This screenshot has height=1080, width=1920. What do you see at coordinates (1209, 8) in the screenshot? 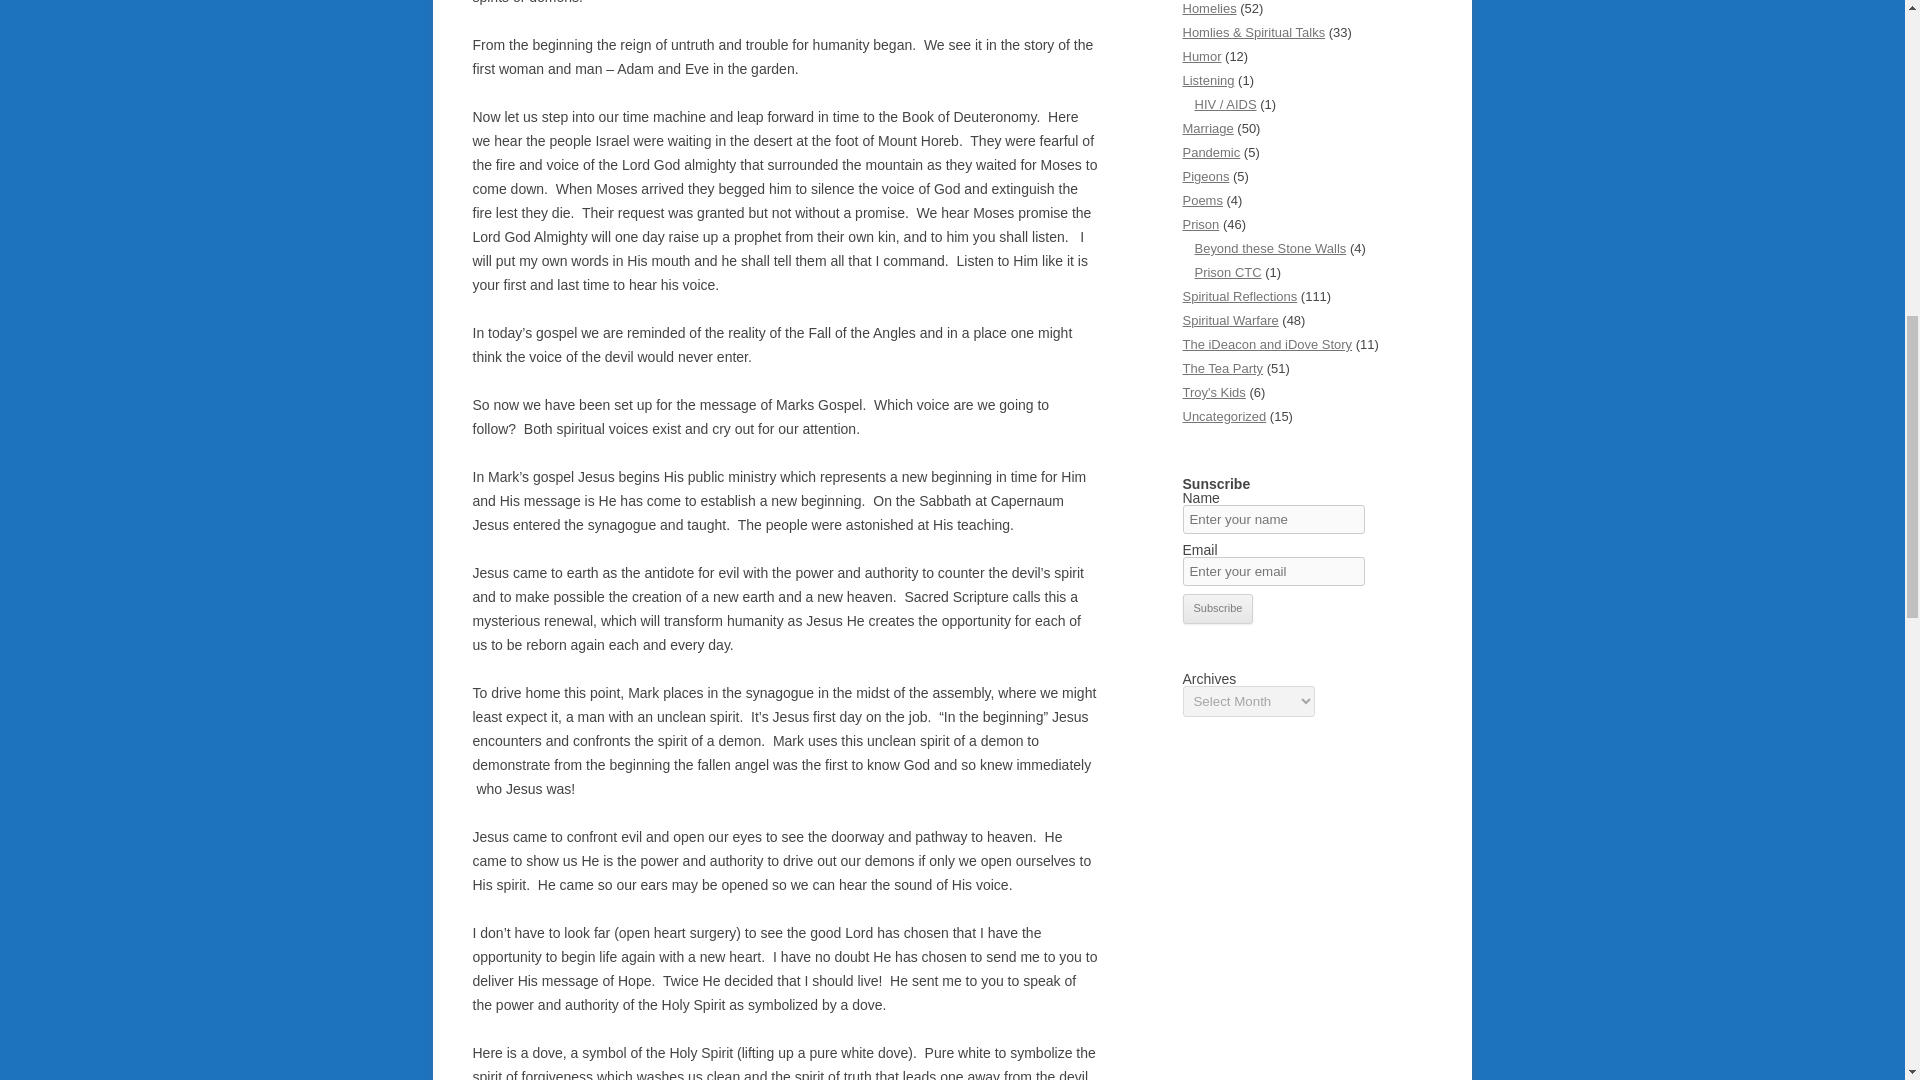
I see `Homelies` at bounding box center [1209, 8].